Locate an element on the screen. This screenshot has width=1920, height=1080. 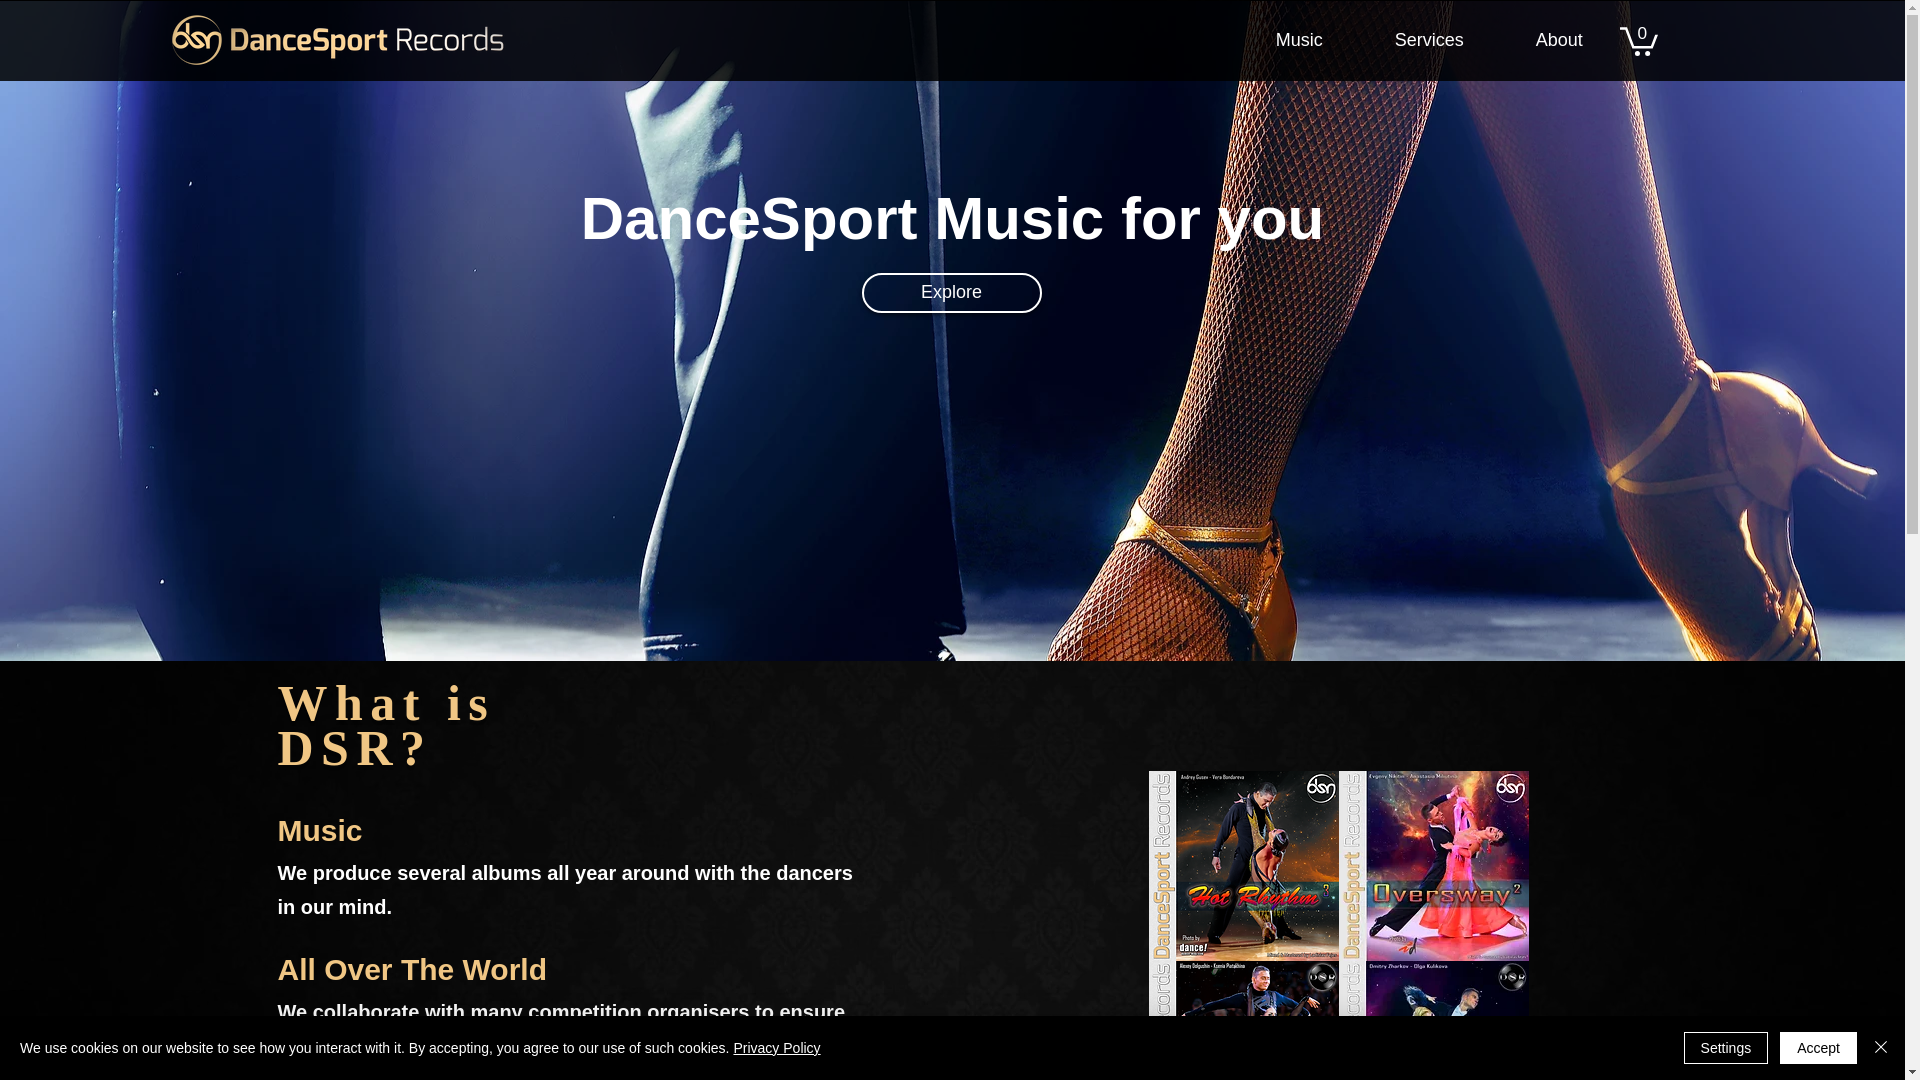
About is located at coordinates (1558, 40).